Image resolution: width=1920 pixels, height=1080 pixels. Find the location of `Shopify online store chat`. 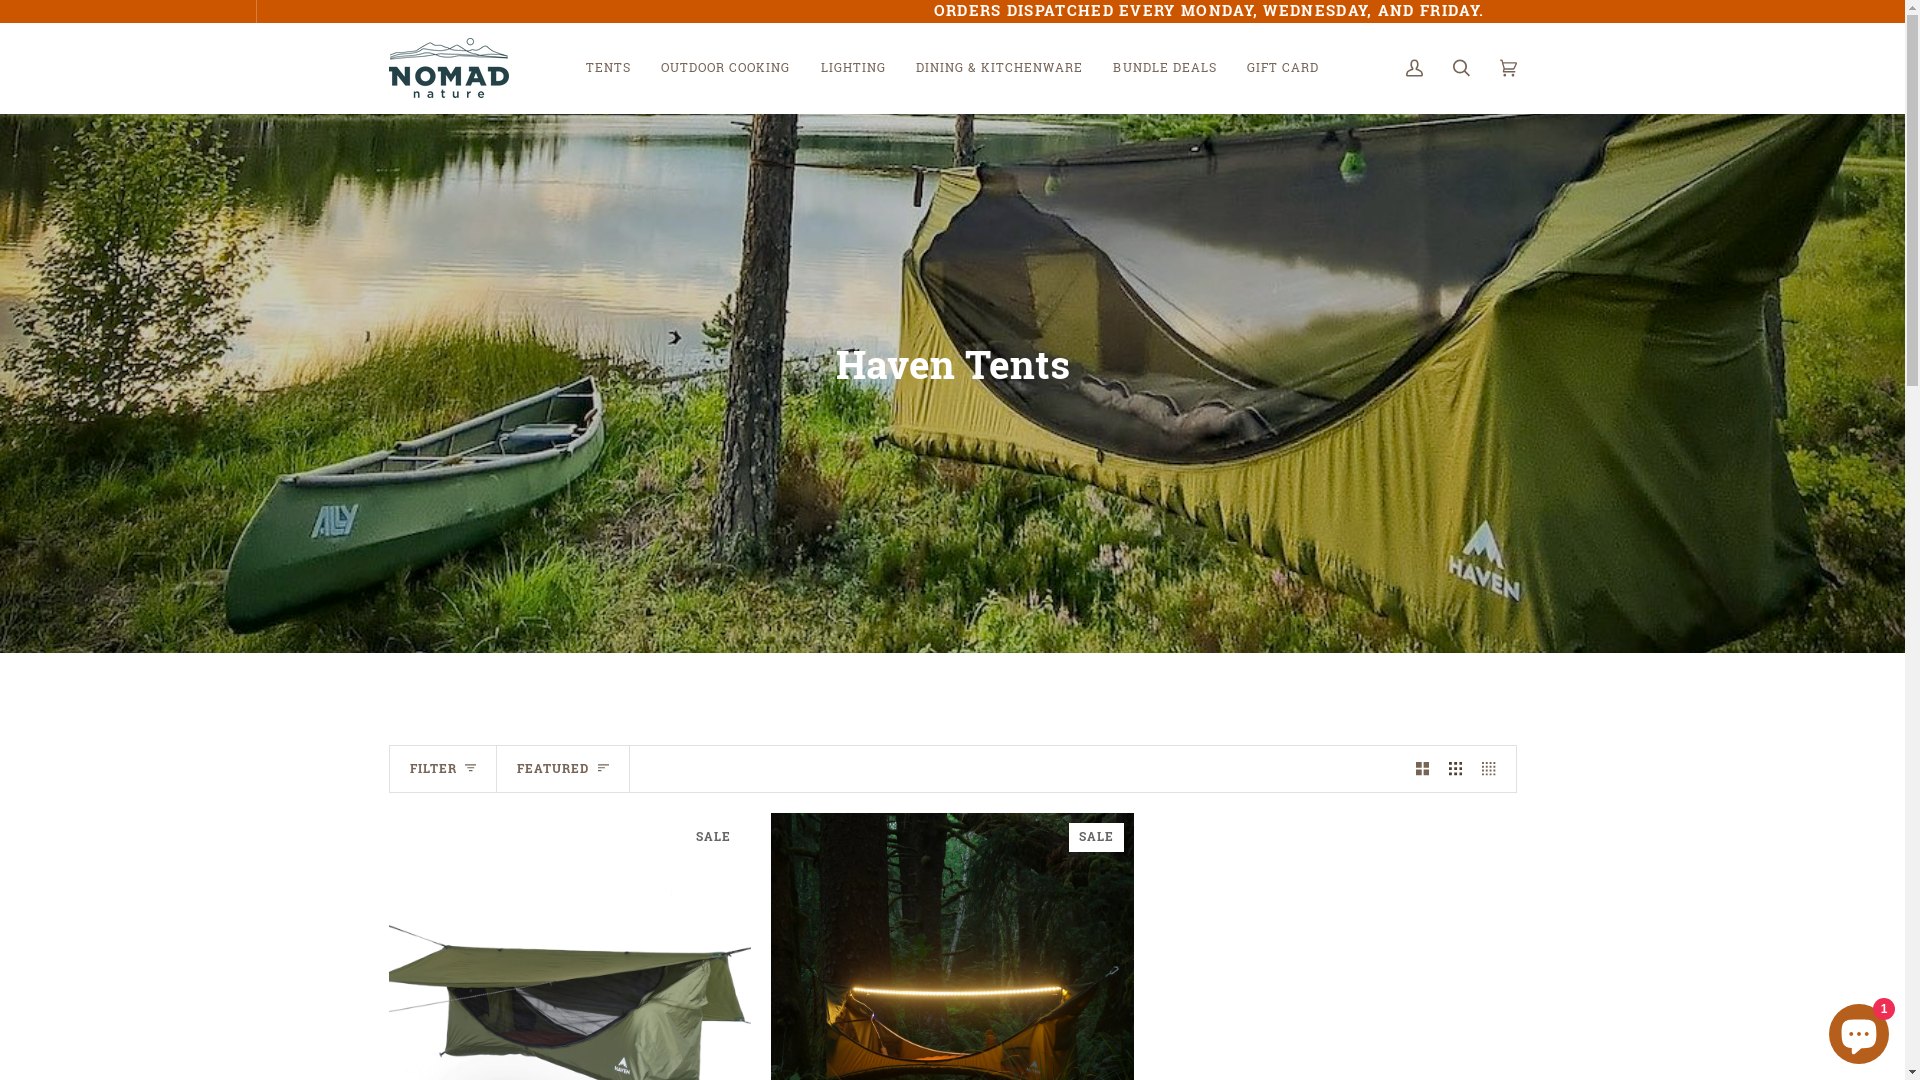

Shopify online store chat is located at coordinates (1859, 1030).